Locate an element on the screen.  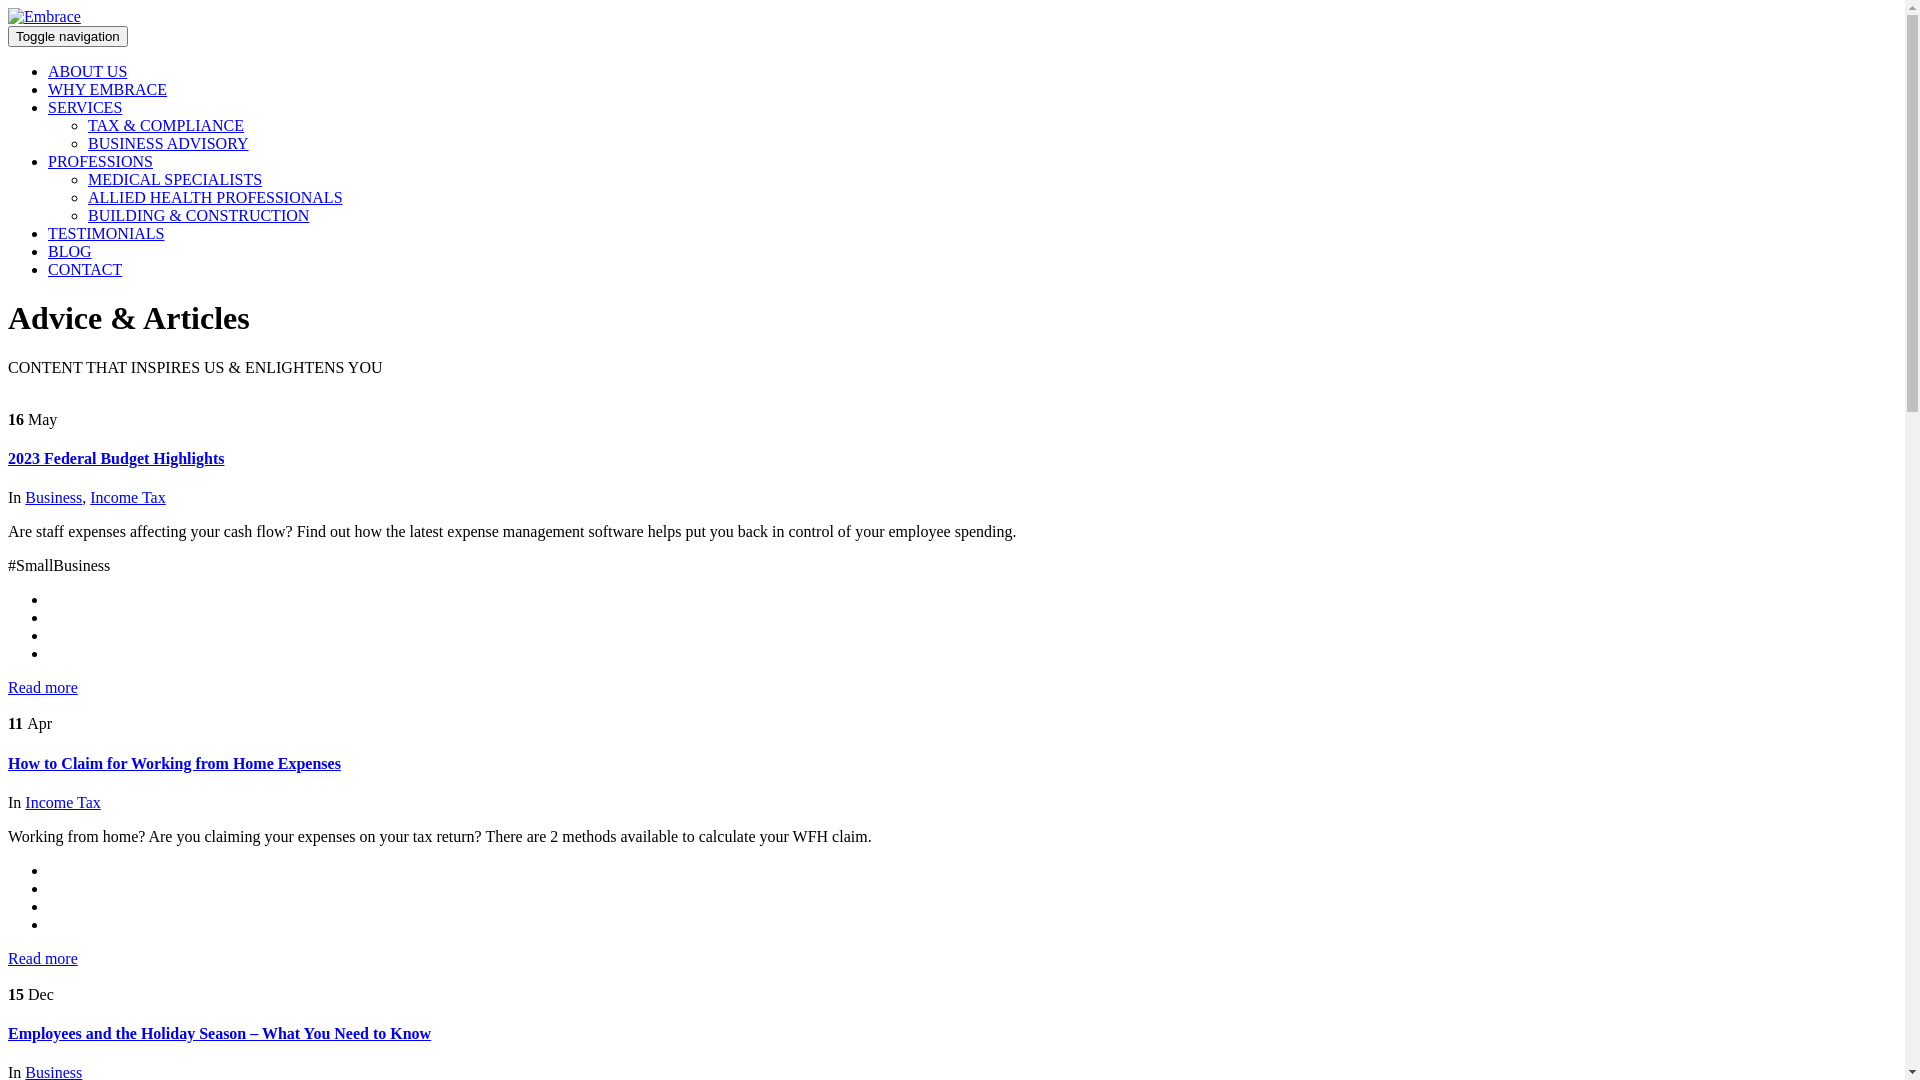
MEDICAL SPECIALISTS is located at coordinates (175, 180).